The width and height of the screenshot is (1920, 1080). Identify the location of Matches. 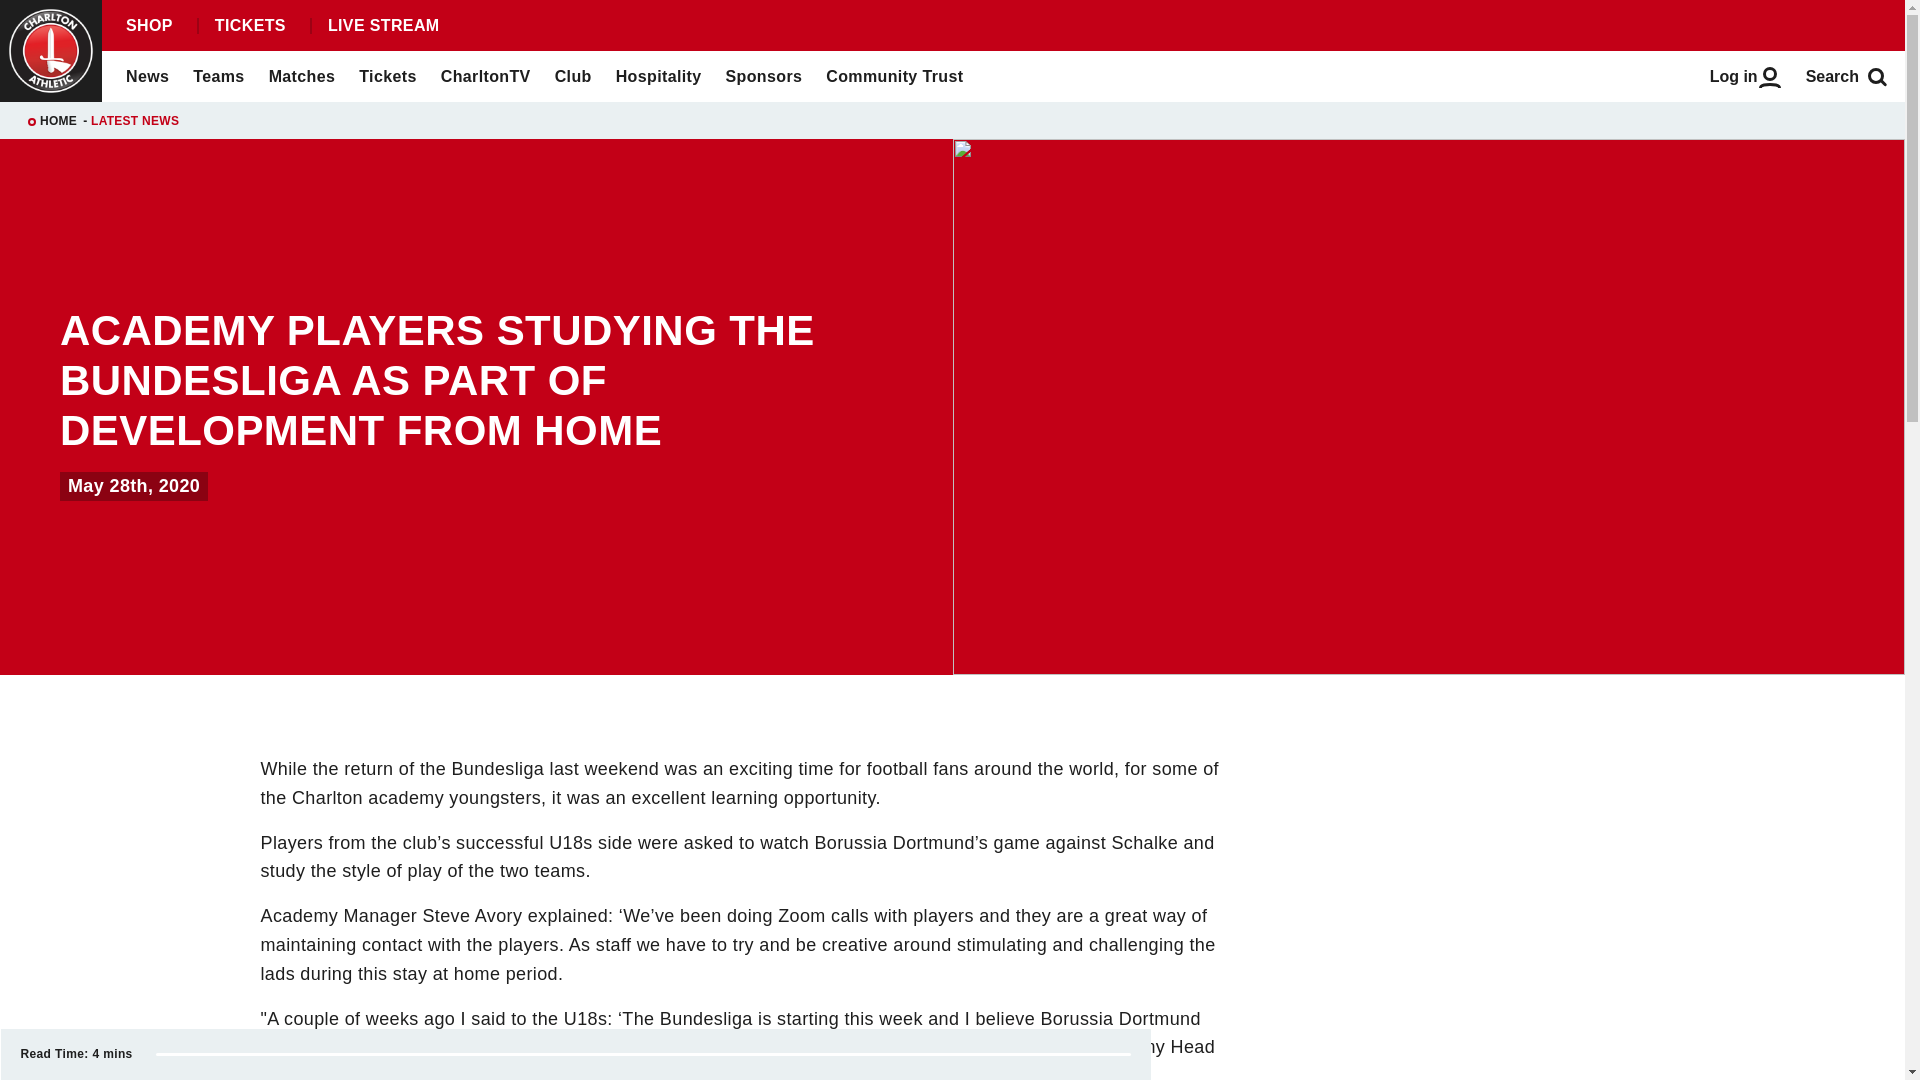
(302, 76).